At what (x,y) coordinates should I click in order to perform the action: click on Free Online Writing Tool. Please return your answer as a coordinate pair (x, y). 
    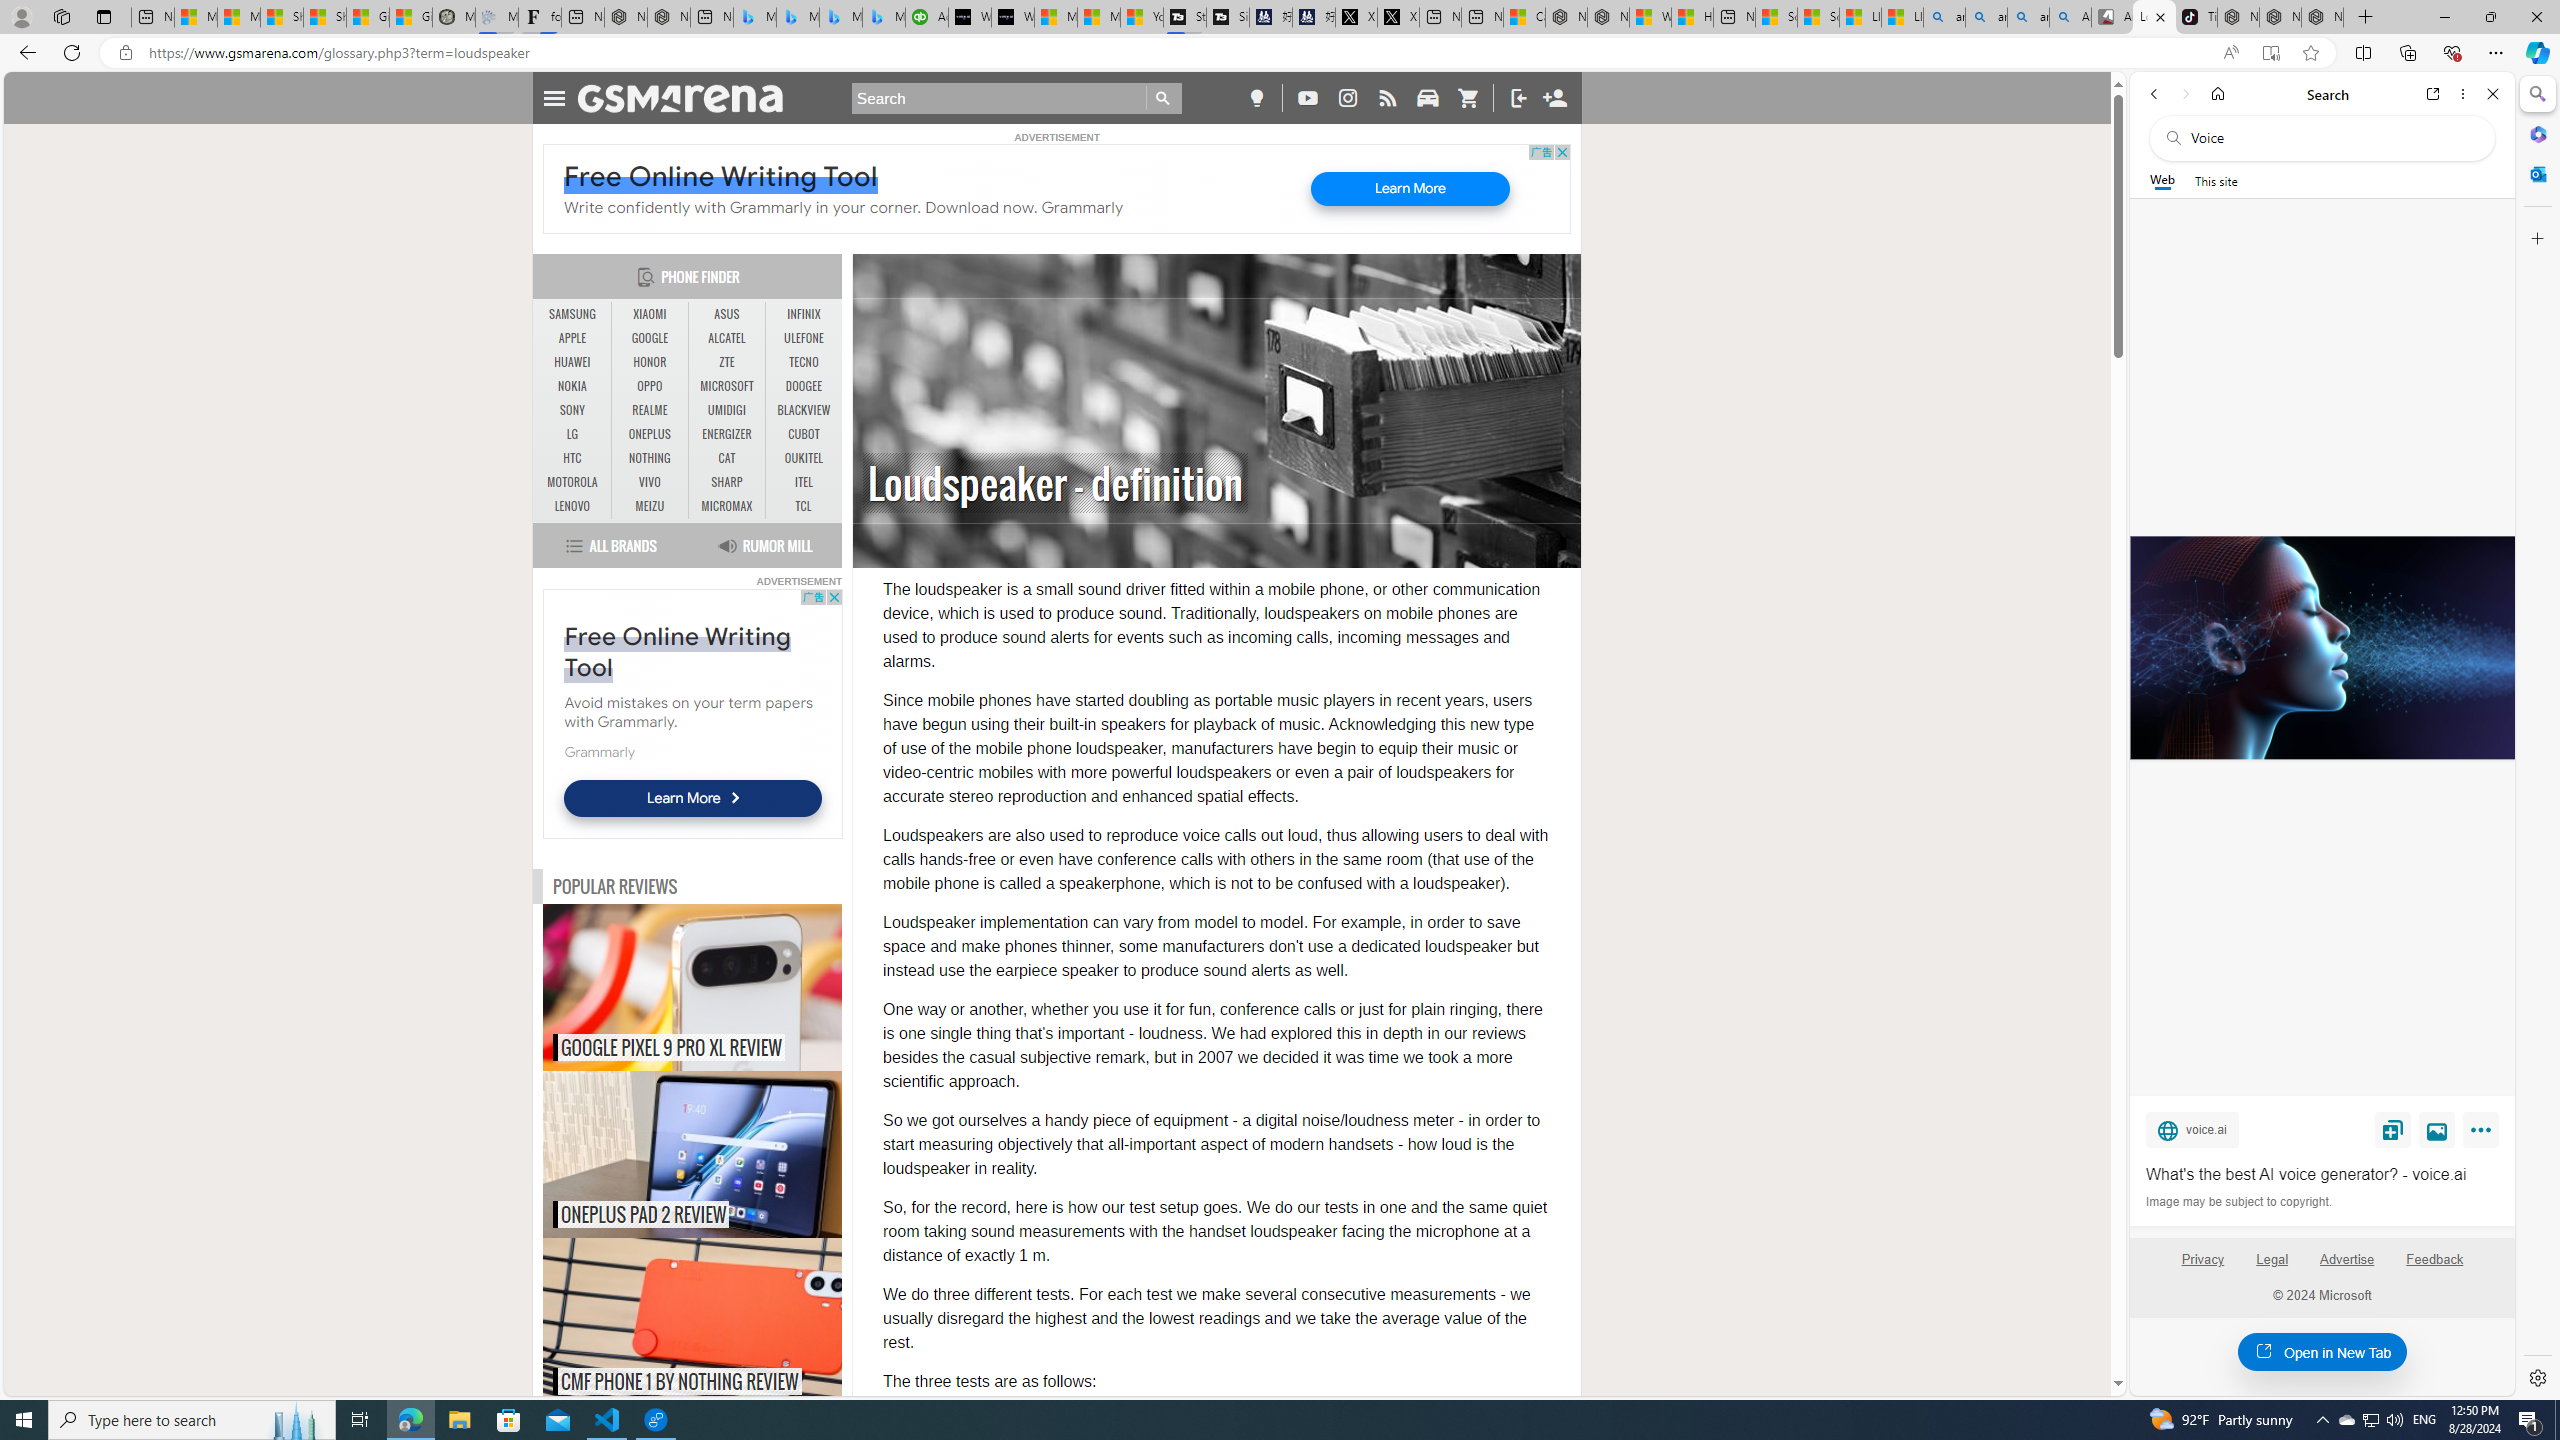
    Looking at the image, I should click on (677, 652).